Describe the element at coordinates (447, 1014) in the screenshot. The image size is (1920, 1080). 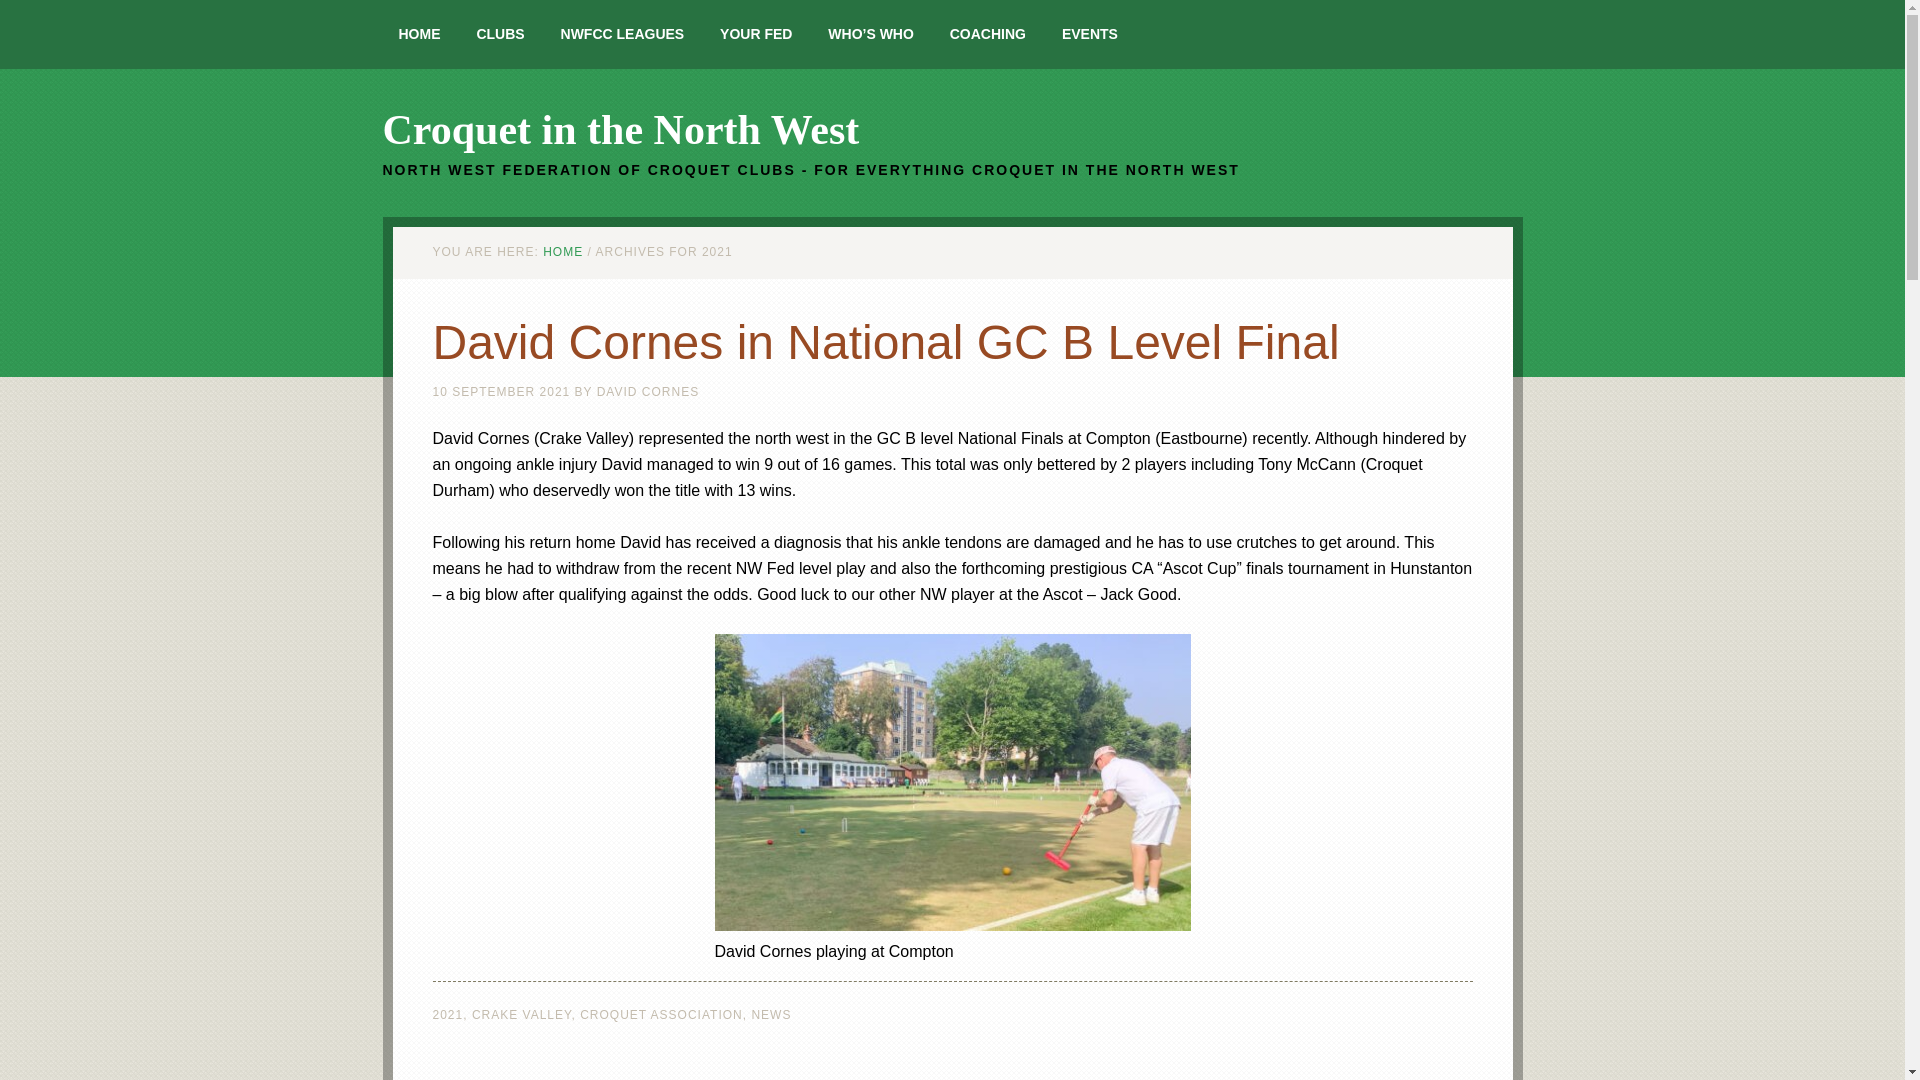
I see `2021` at that location.